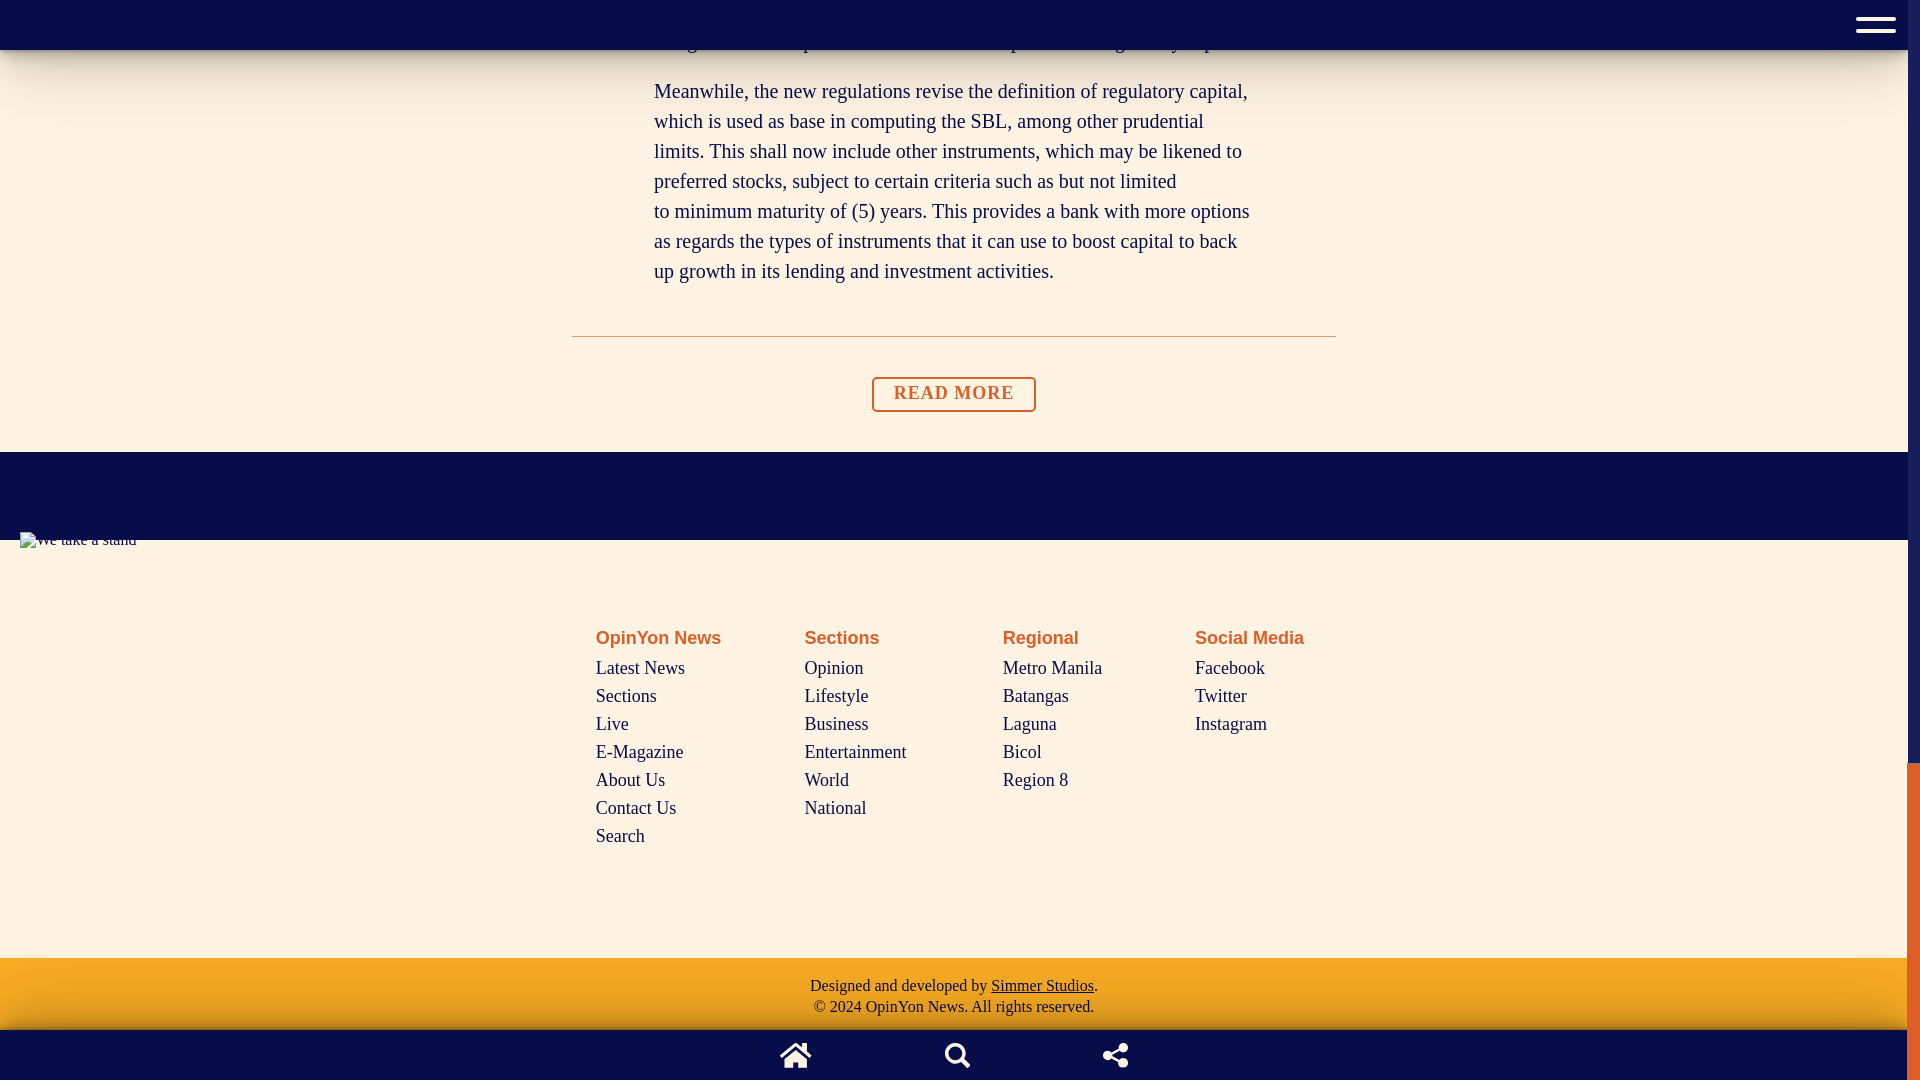  What do you see at coordinates (1022, 752) in the screenshot?
I see `Bicol` at bounding box center [1022, 752].